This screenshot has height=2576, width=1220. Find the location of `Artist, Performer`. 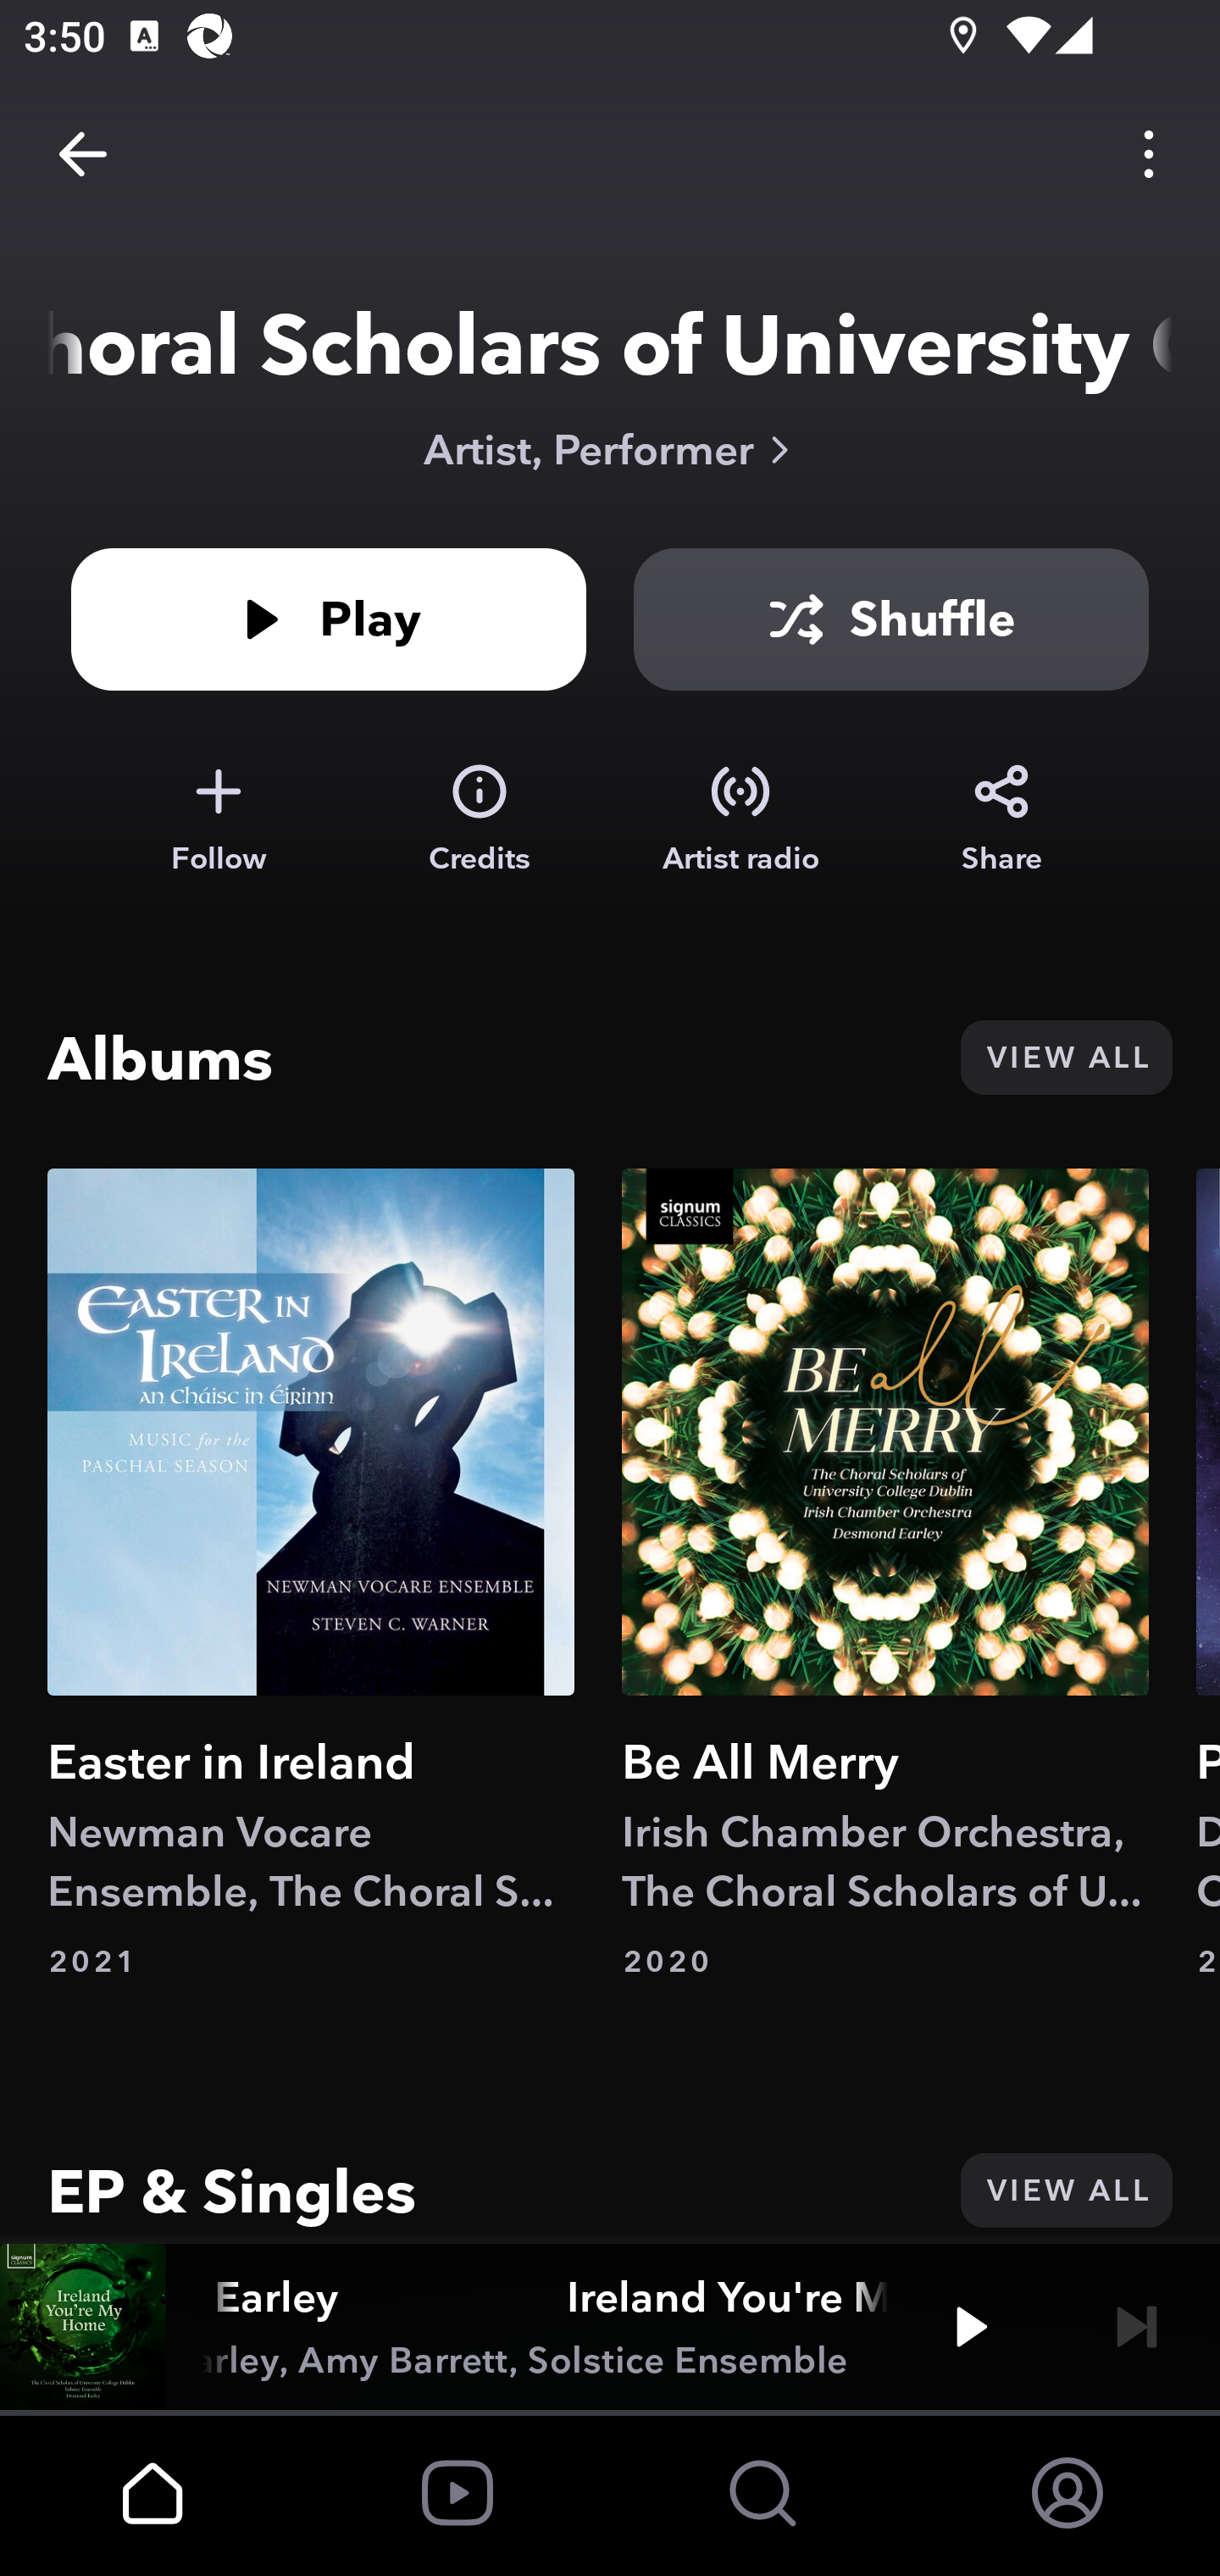

Artist, Performer is located at coordinates (610, 449).